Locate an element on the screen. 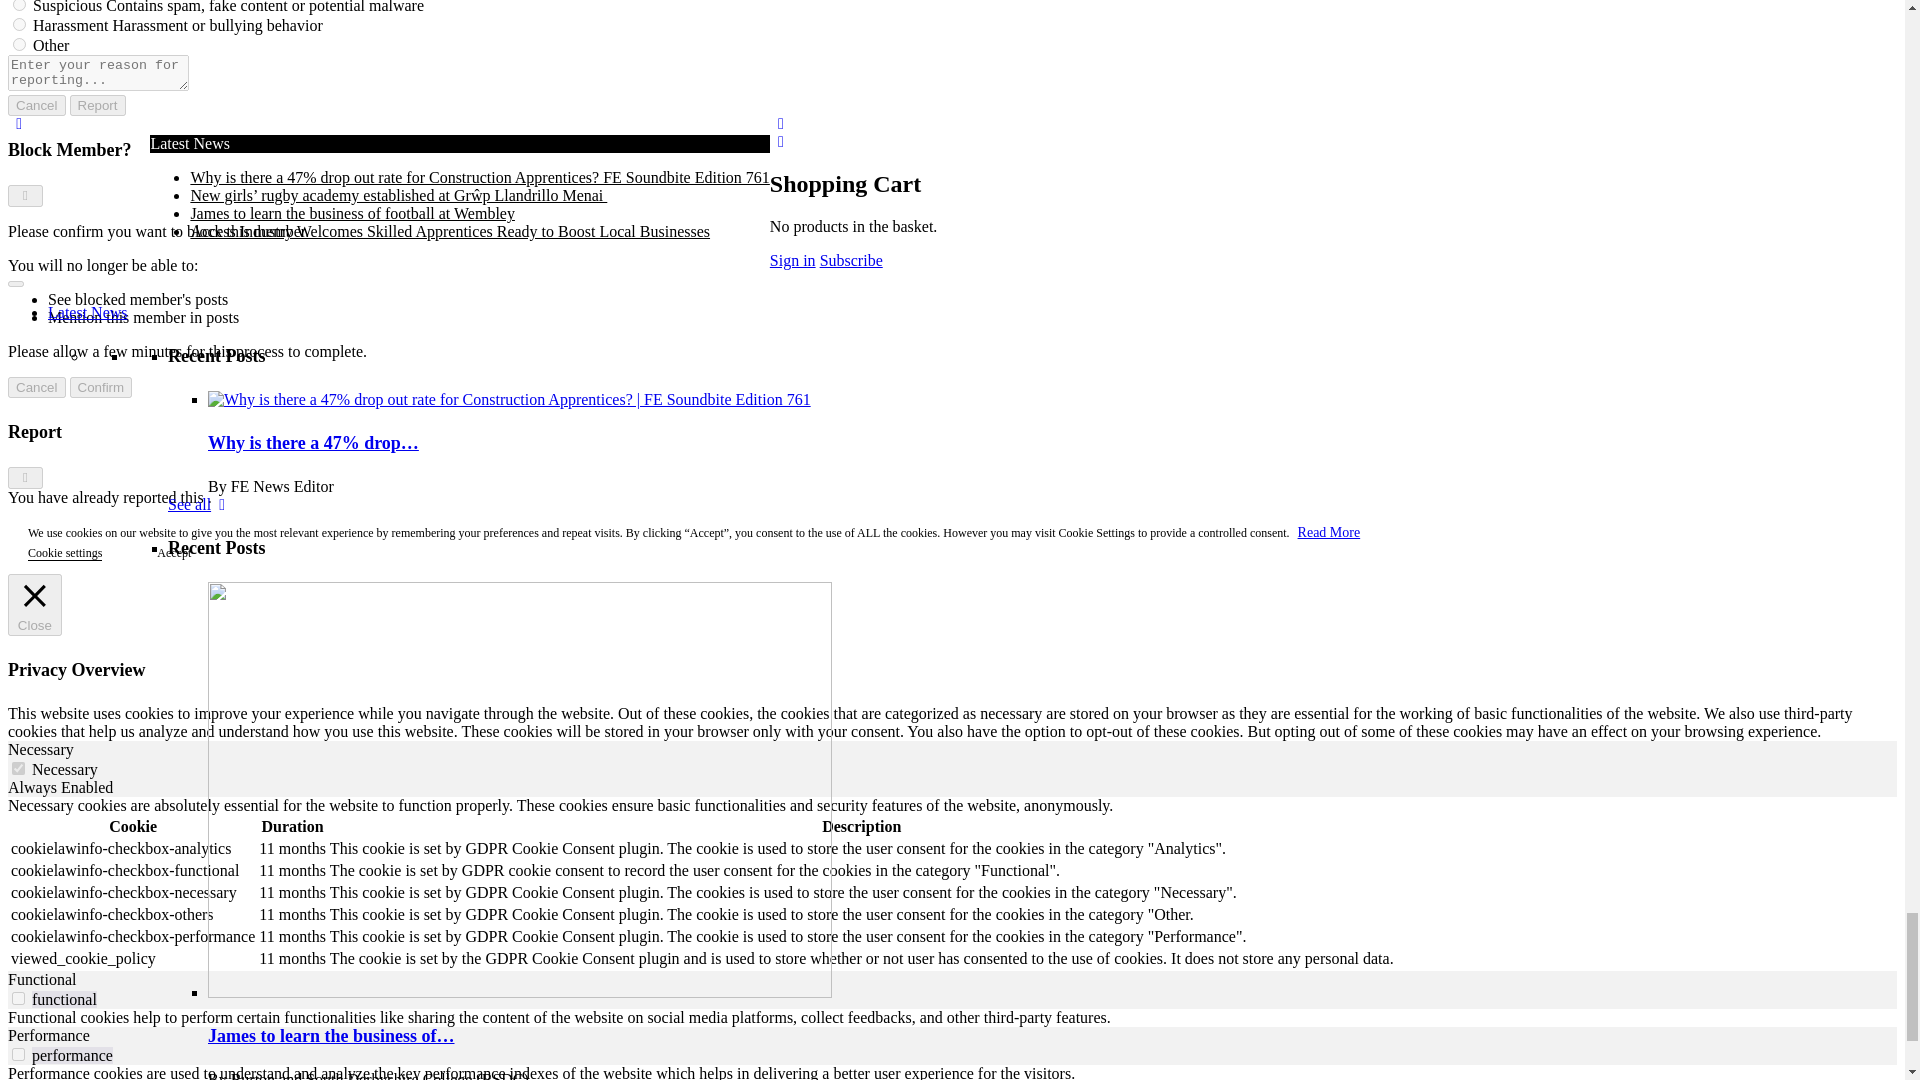 This screenshot has height=1080, width=1920. on is located at coordinates (18, 998).